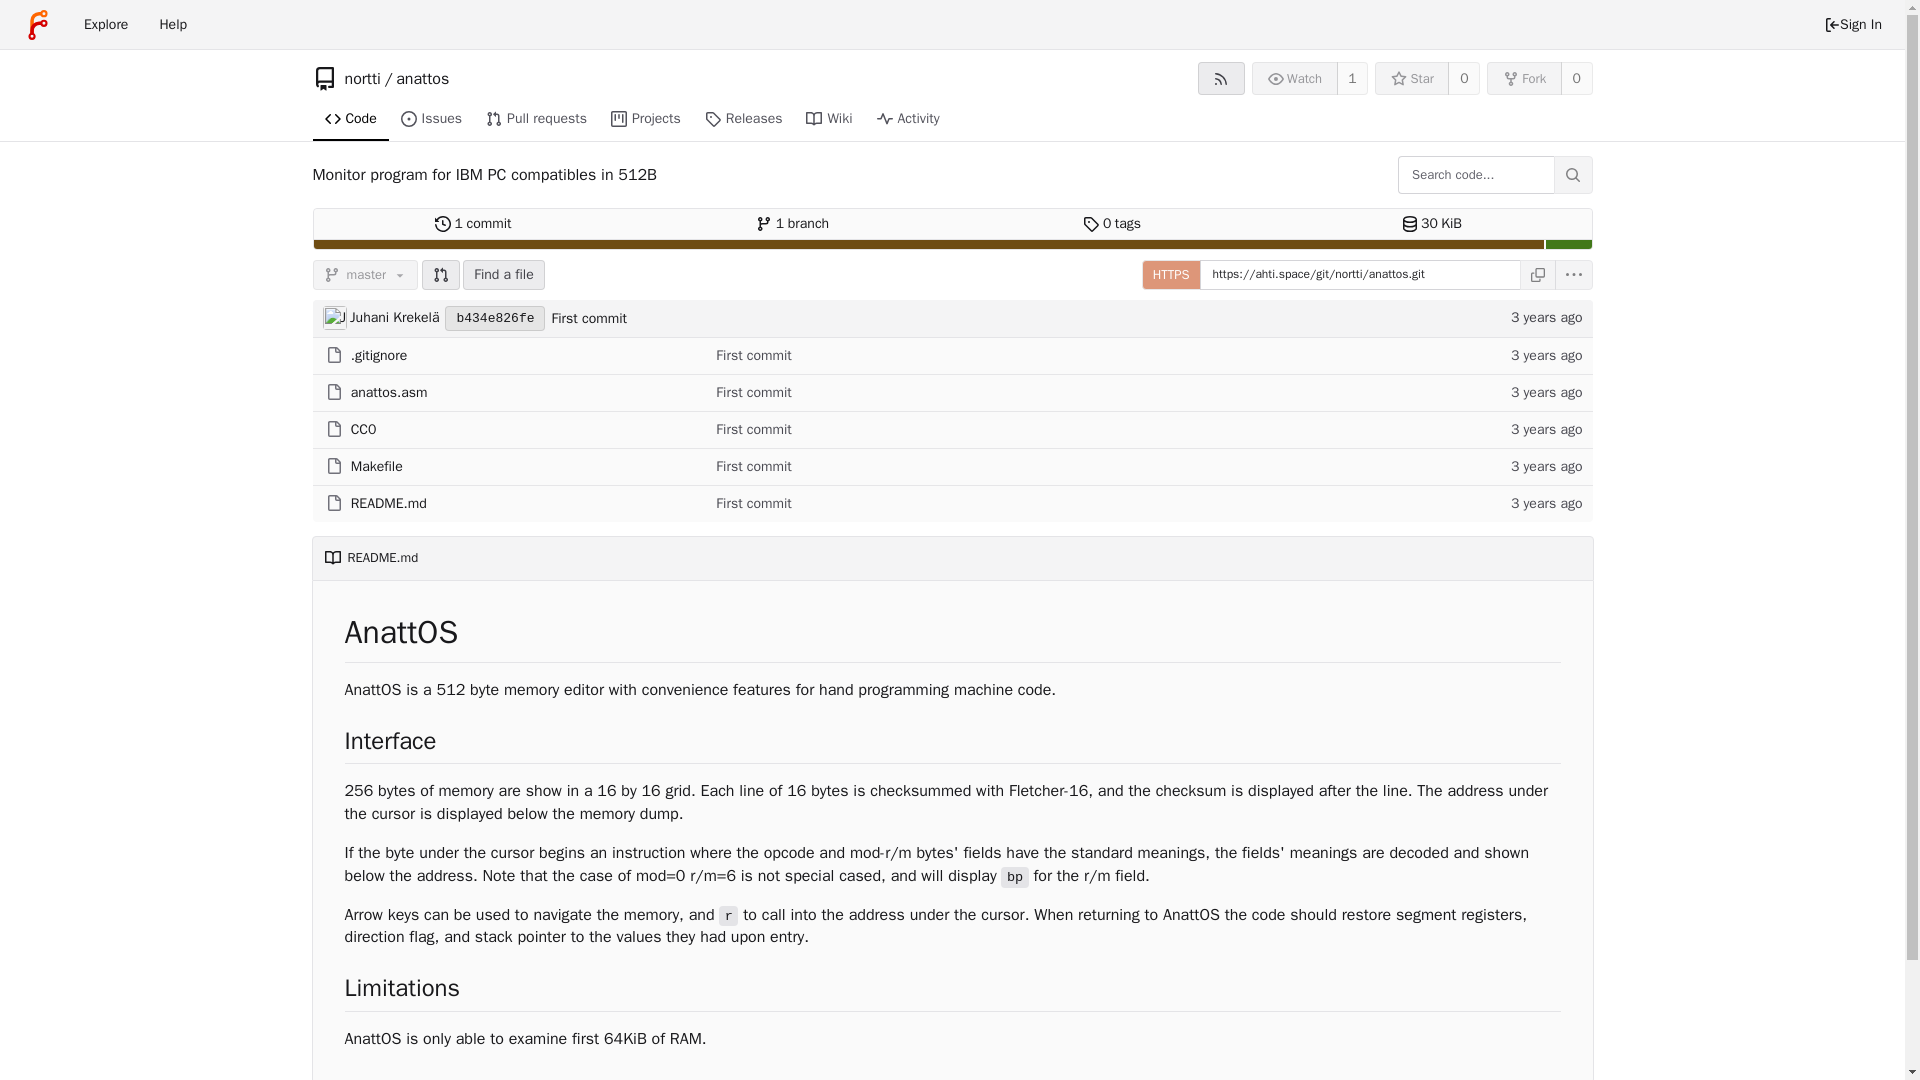 Image resolution: width=1920 pixels, height=1080 pixels. What do you see at coordinates (792, 224) in the screenshot?
I see `Star` at bounding box center [792, 224].